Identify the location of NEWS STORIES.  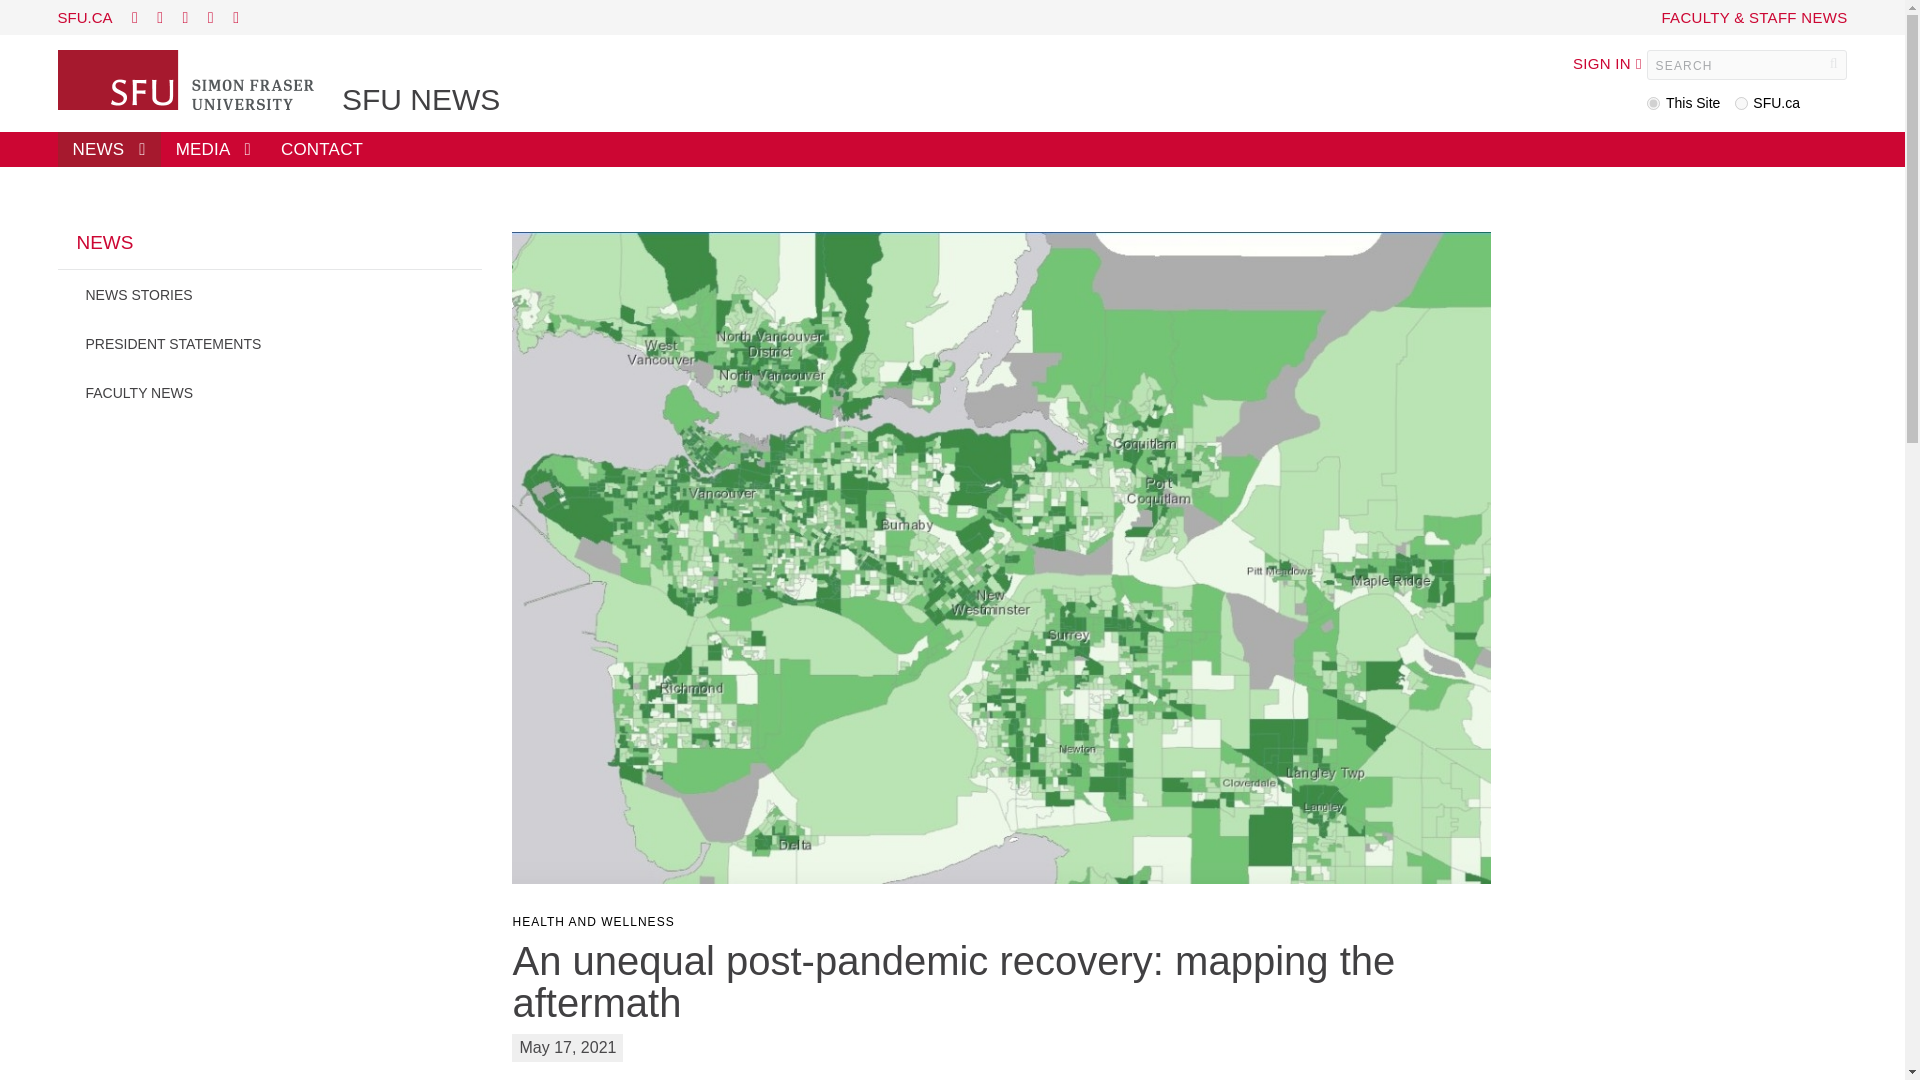
(270, 294).